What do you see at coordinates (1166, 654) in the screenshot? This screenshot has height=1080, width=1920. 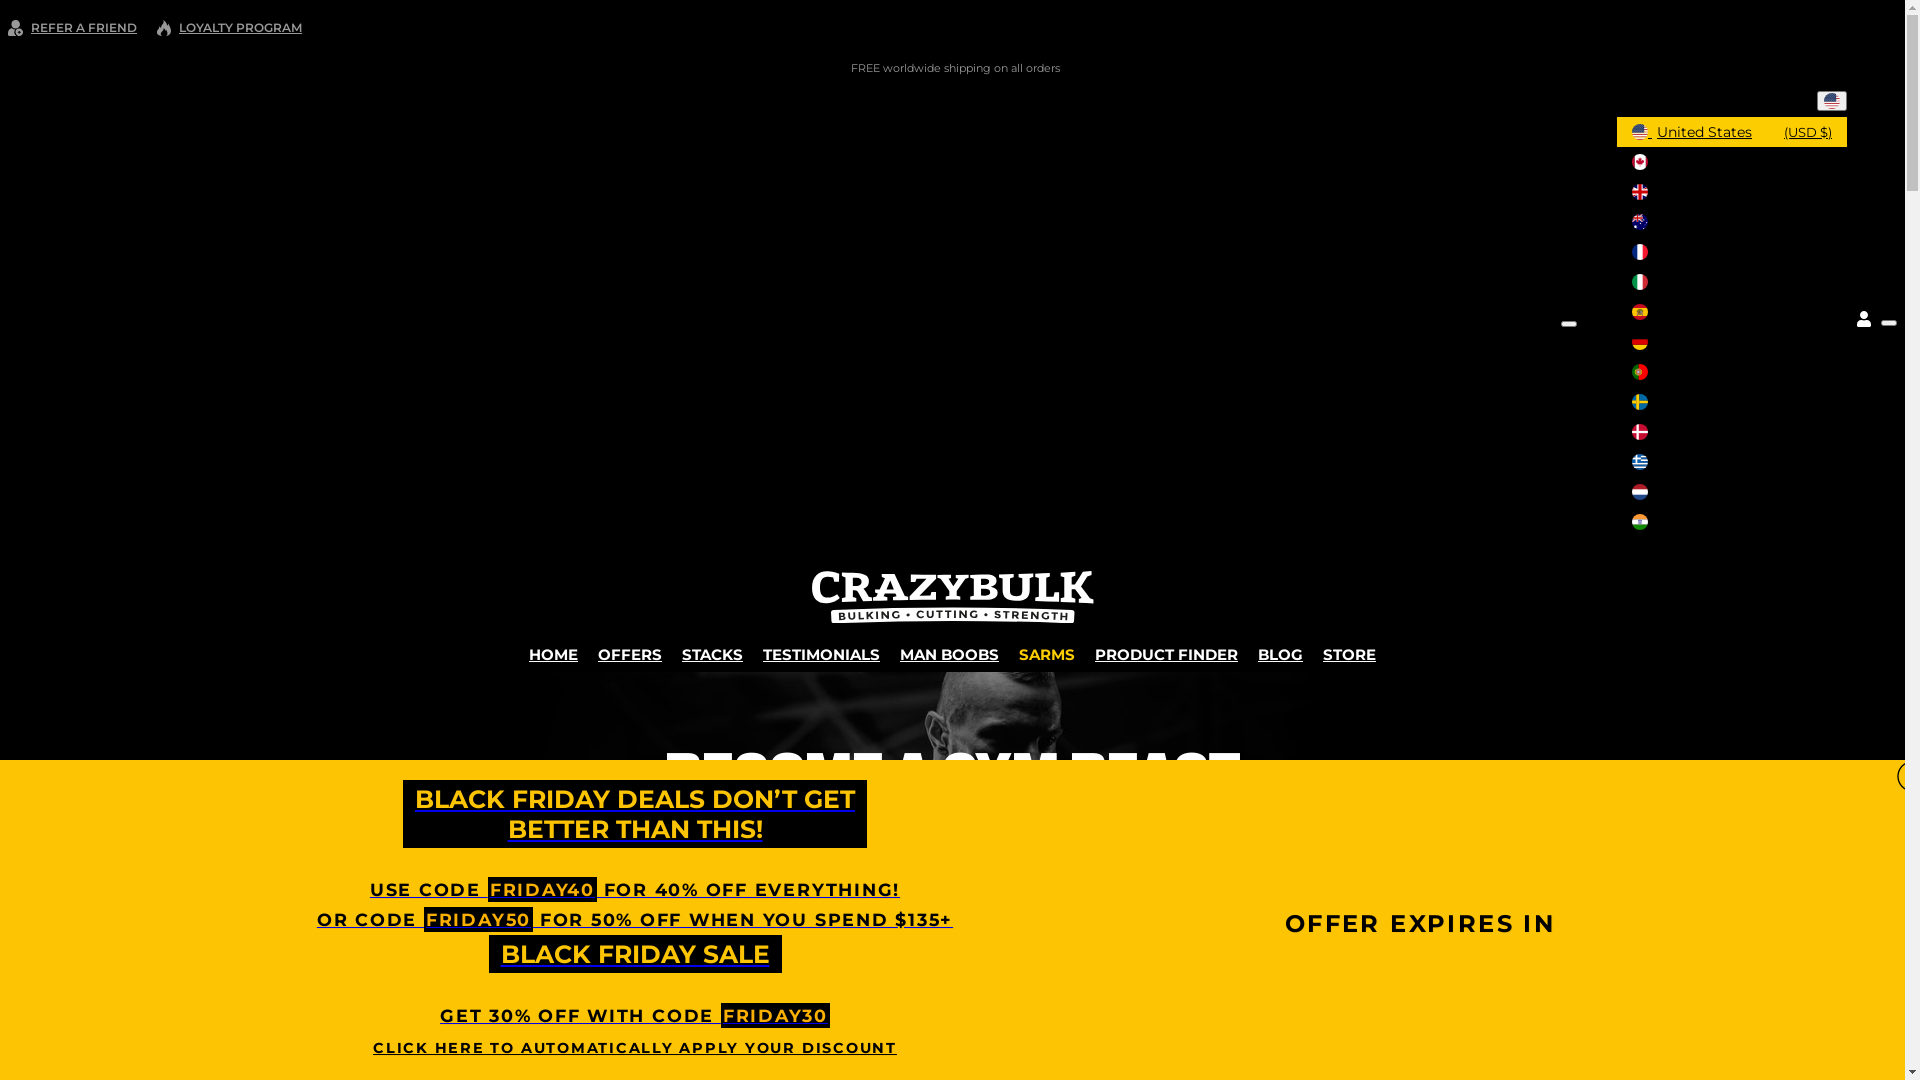 I see `PRODUCT FINDER` at bounding box center [1166, 654].